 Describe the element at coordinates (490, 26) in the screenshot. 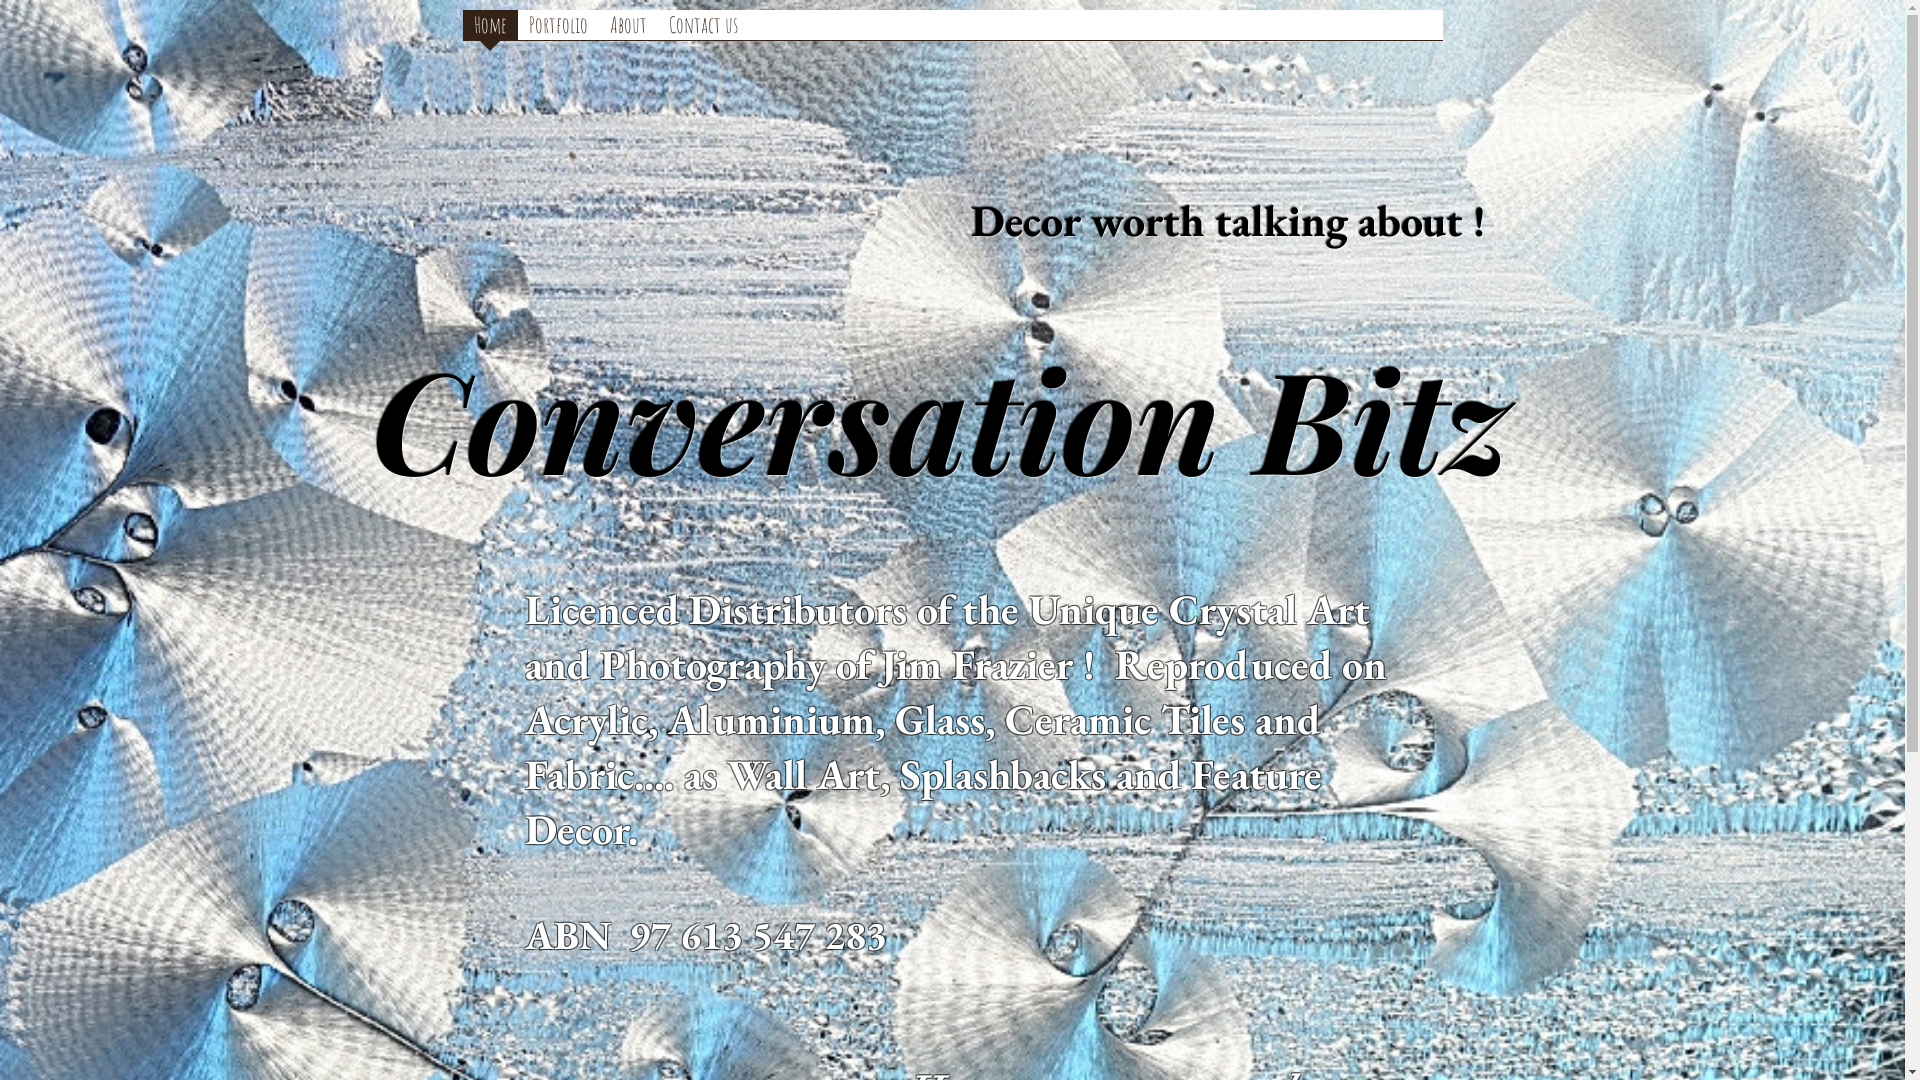

I see `Home` at that location.